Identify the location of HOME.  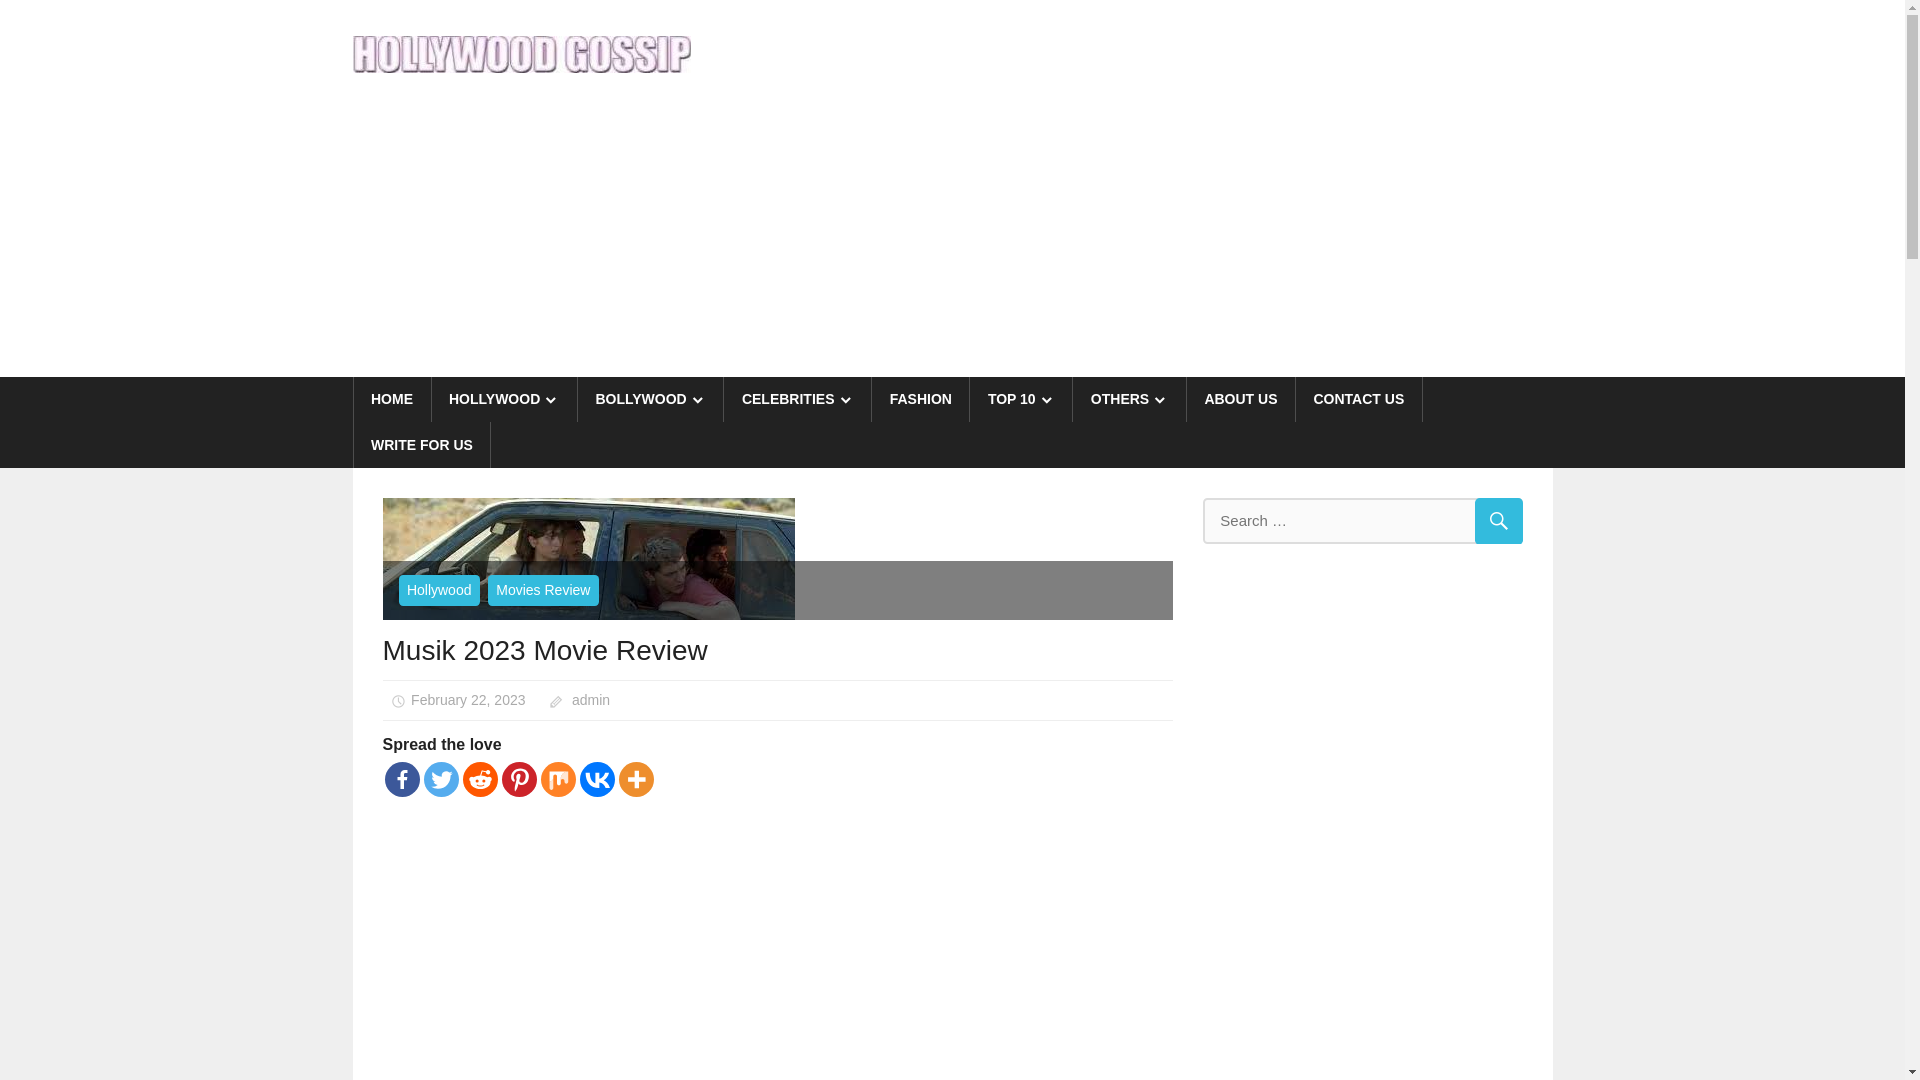
(392, 398).